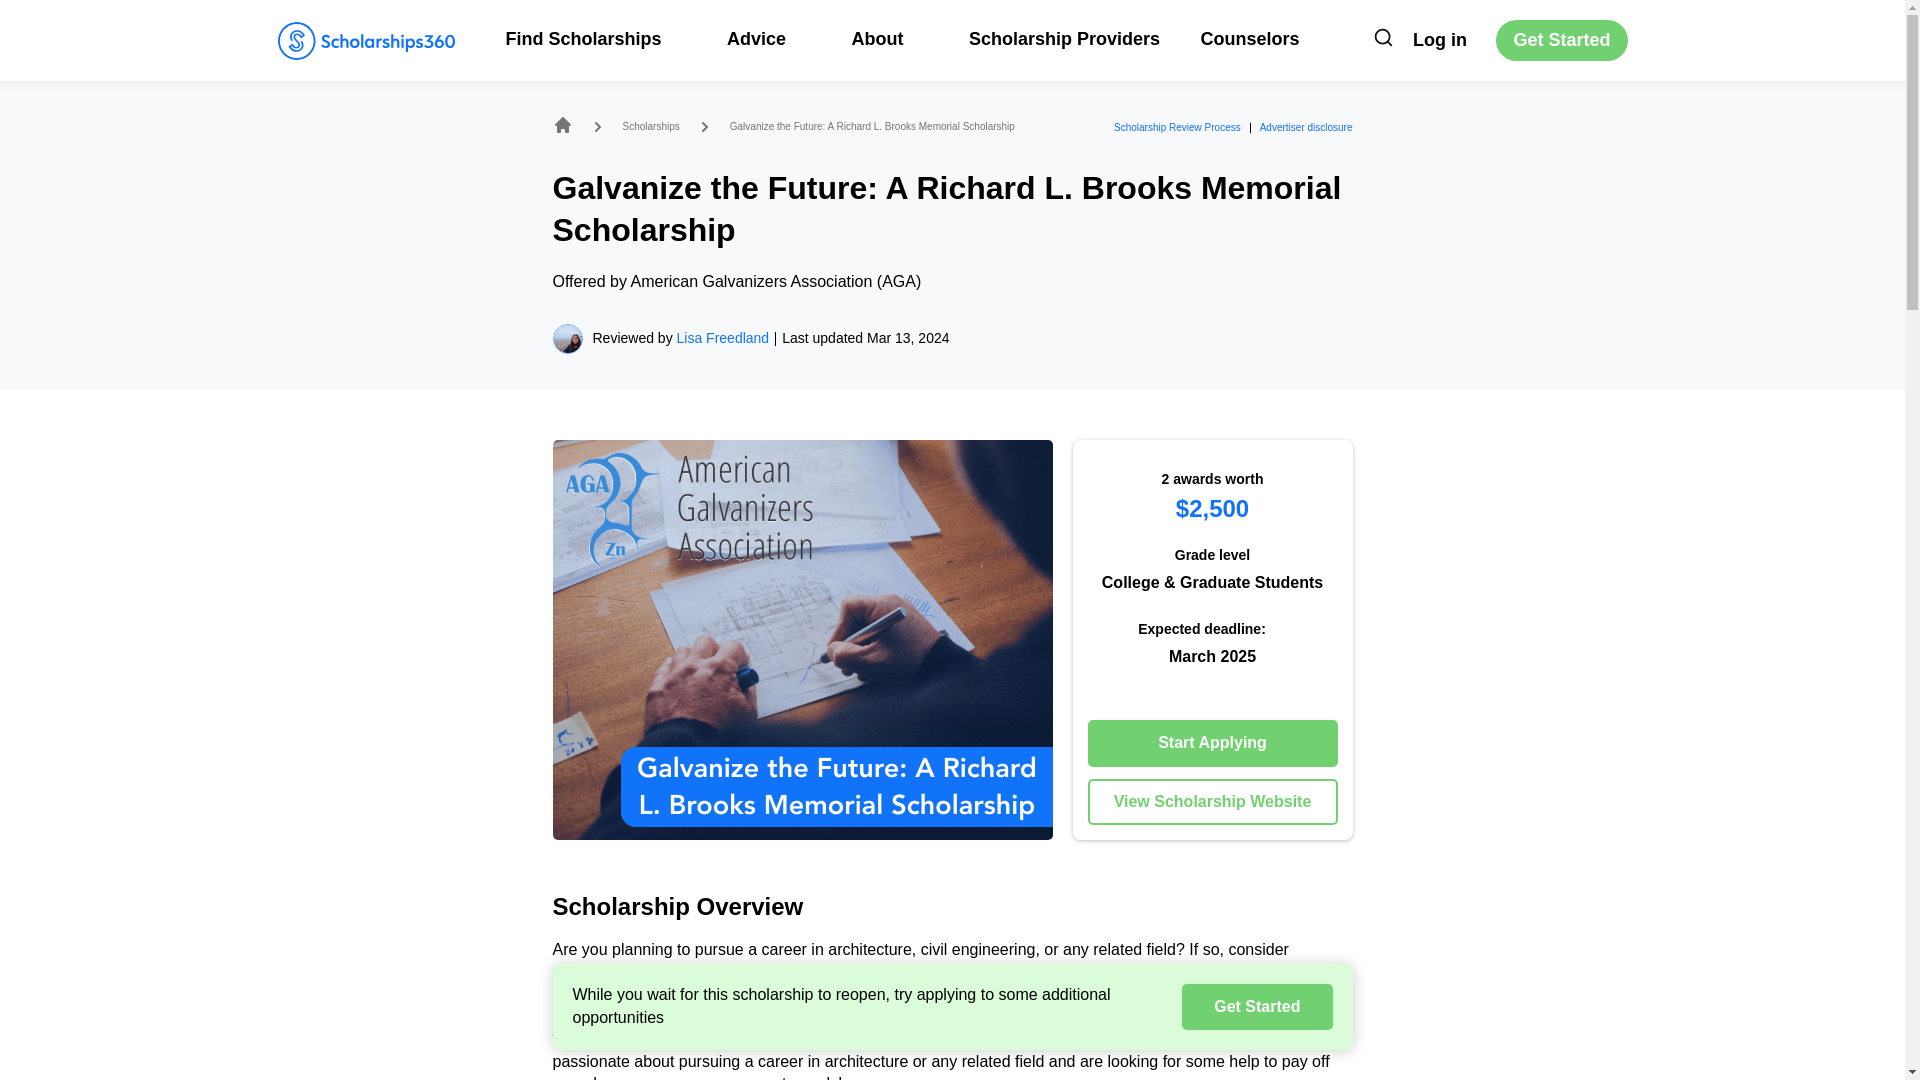 Image resolution: width=1920 pixels, height=1080 pixels. Describe the element at coordinates (1064, 38) in the screenshot. I see `Scholarship Providers` at that location.